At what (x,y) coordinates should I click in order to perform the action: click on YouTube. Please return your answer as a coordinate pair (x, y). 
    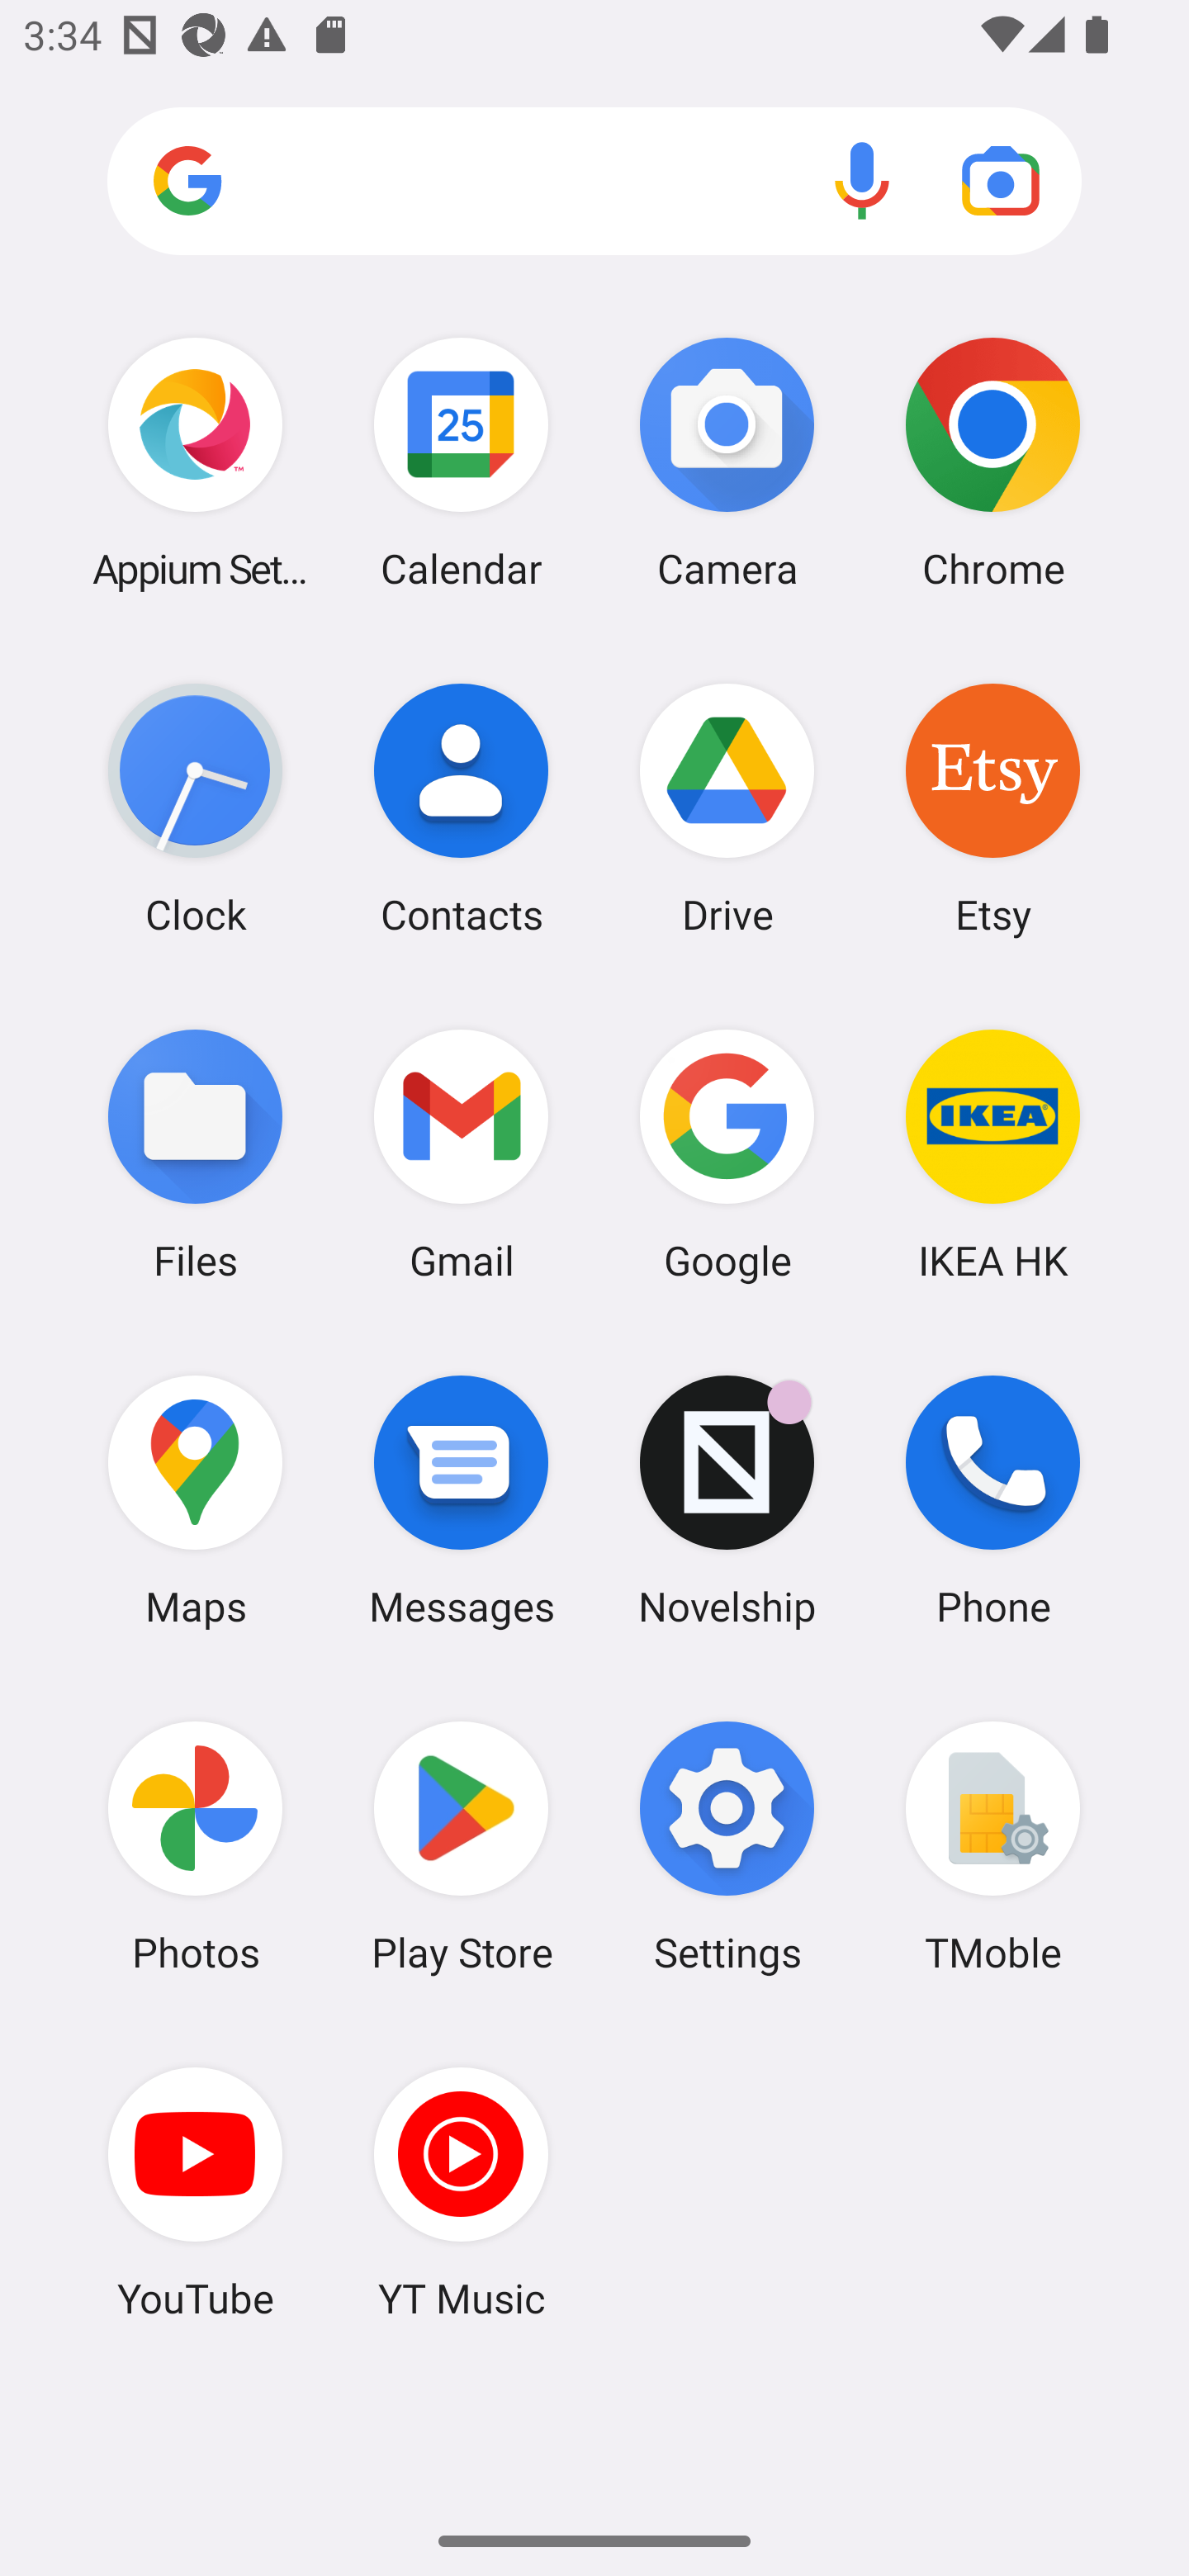
    Looking at the image, I should click on (195, 2192).